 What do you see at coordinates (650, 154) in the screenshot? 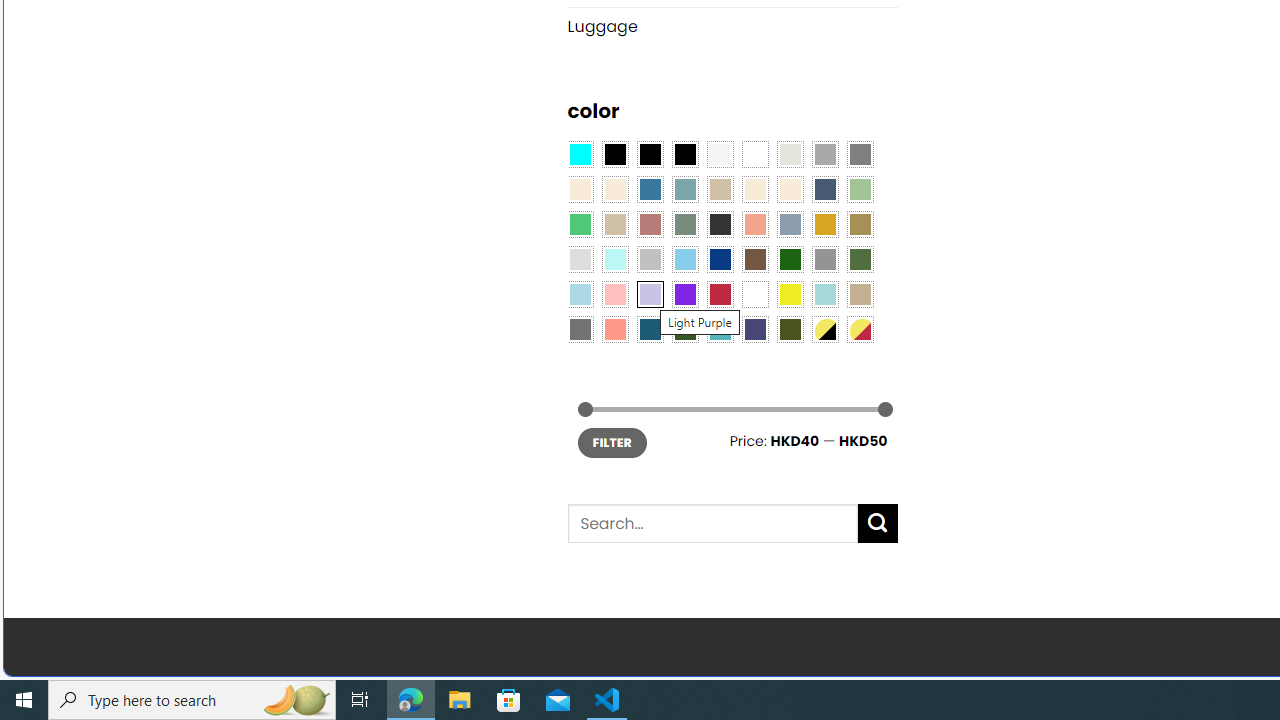
I see `Black` at bounding box center [650, 154].